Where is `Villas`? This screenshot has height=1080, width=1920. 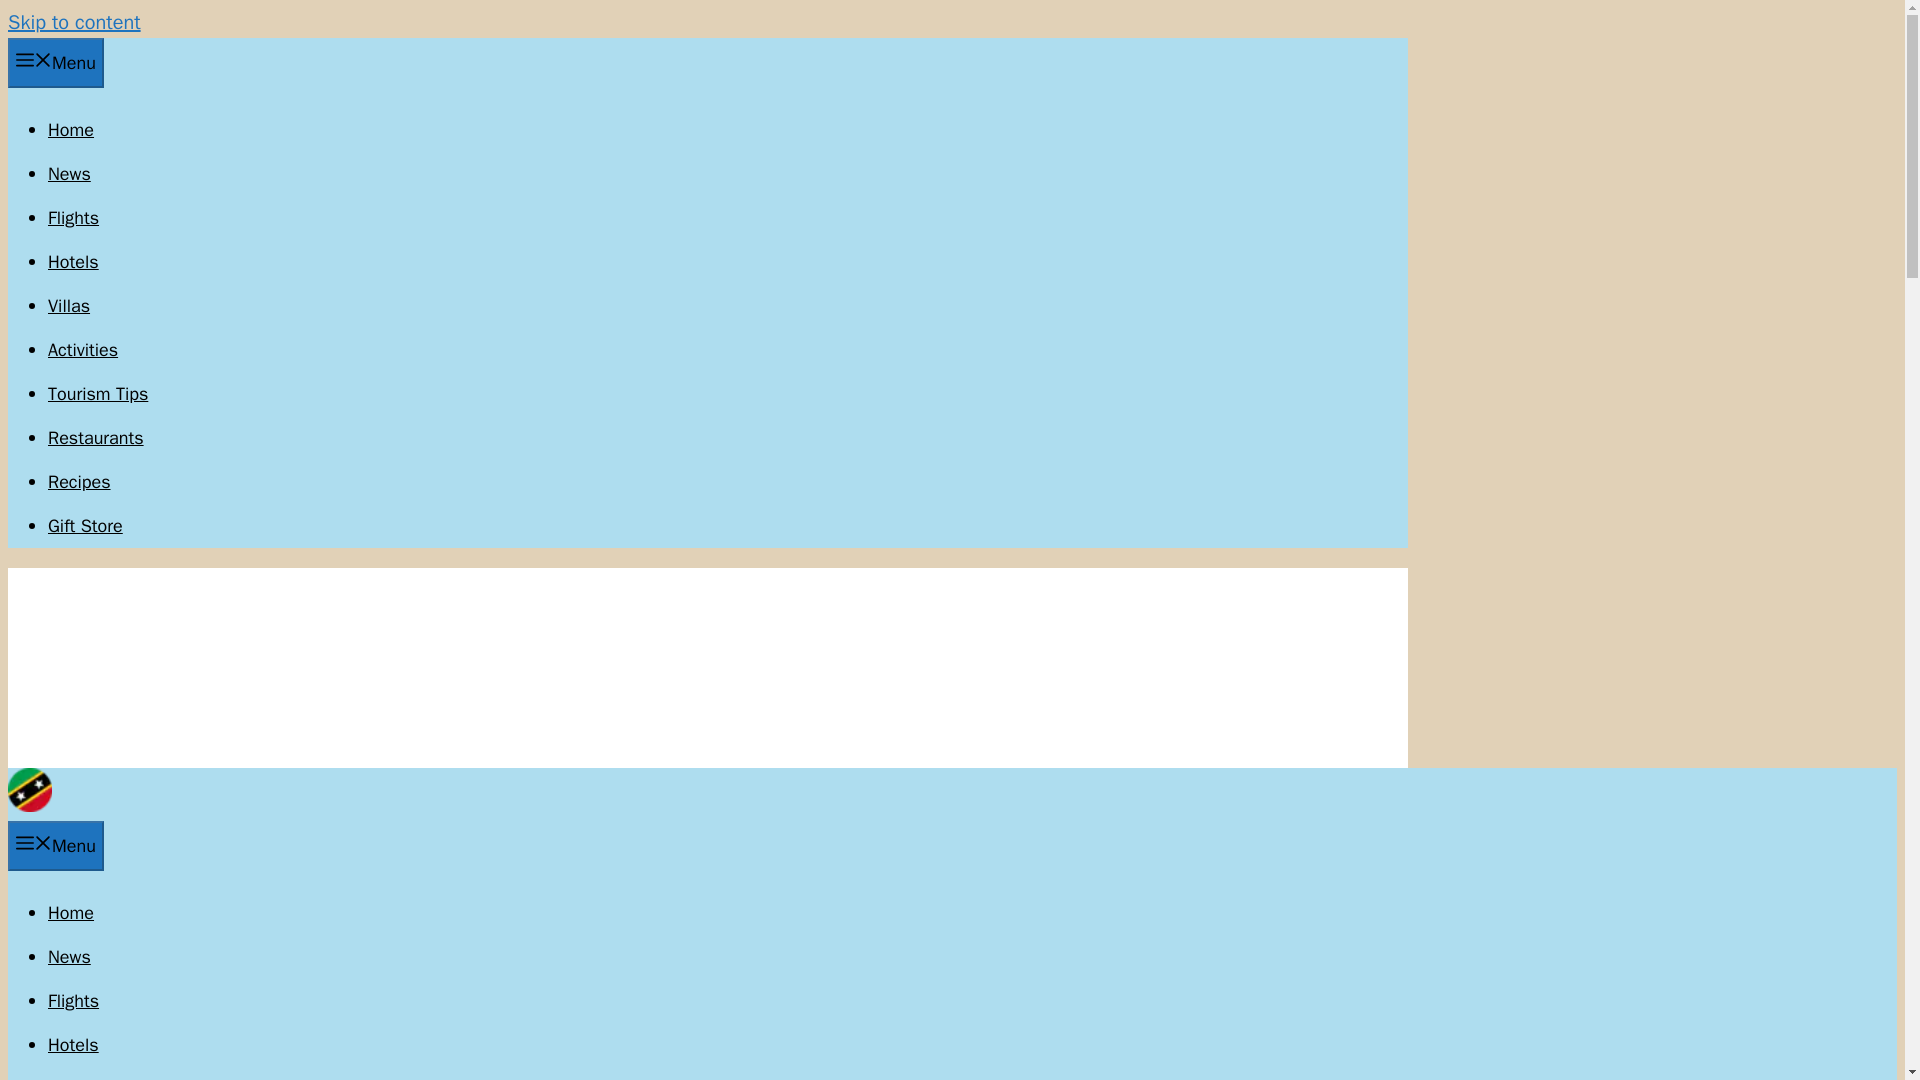 Villas is located at coordinates (69, 306).